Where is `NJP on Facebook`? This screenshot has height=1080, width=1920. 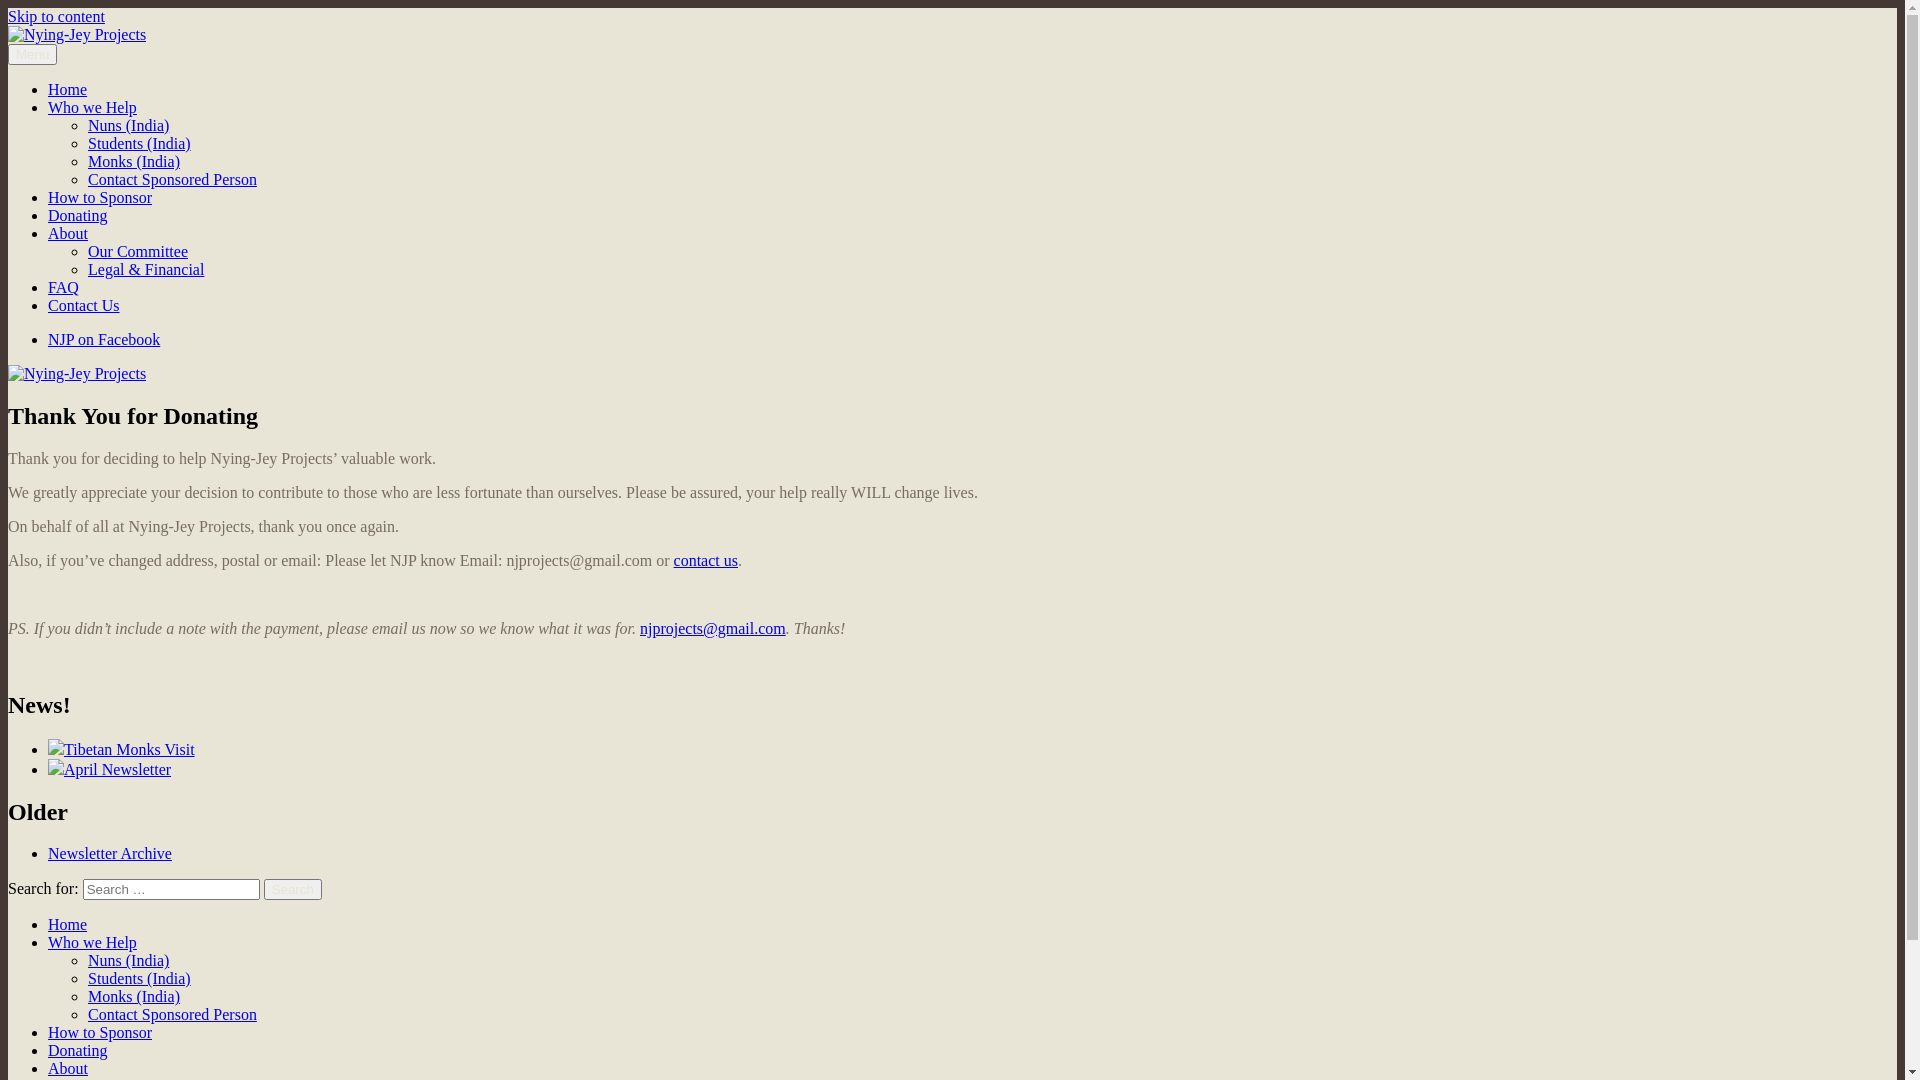
NJP on Facebook is located at coordinates (104, 340).